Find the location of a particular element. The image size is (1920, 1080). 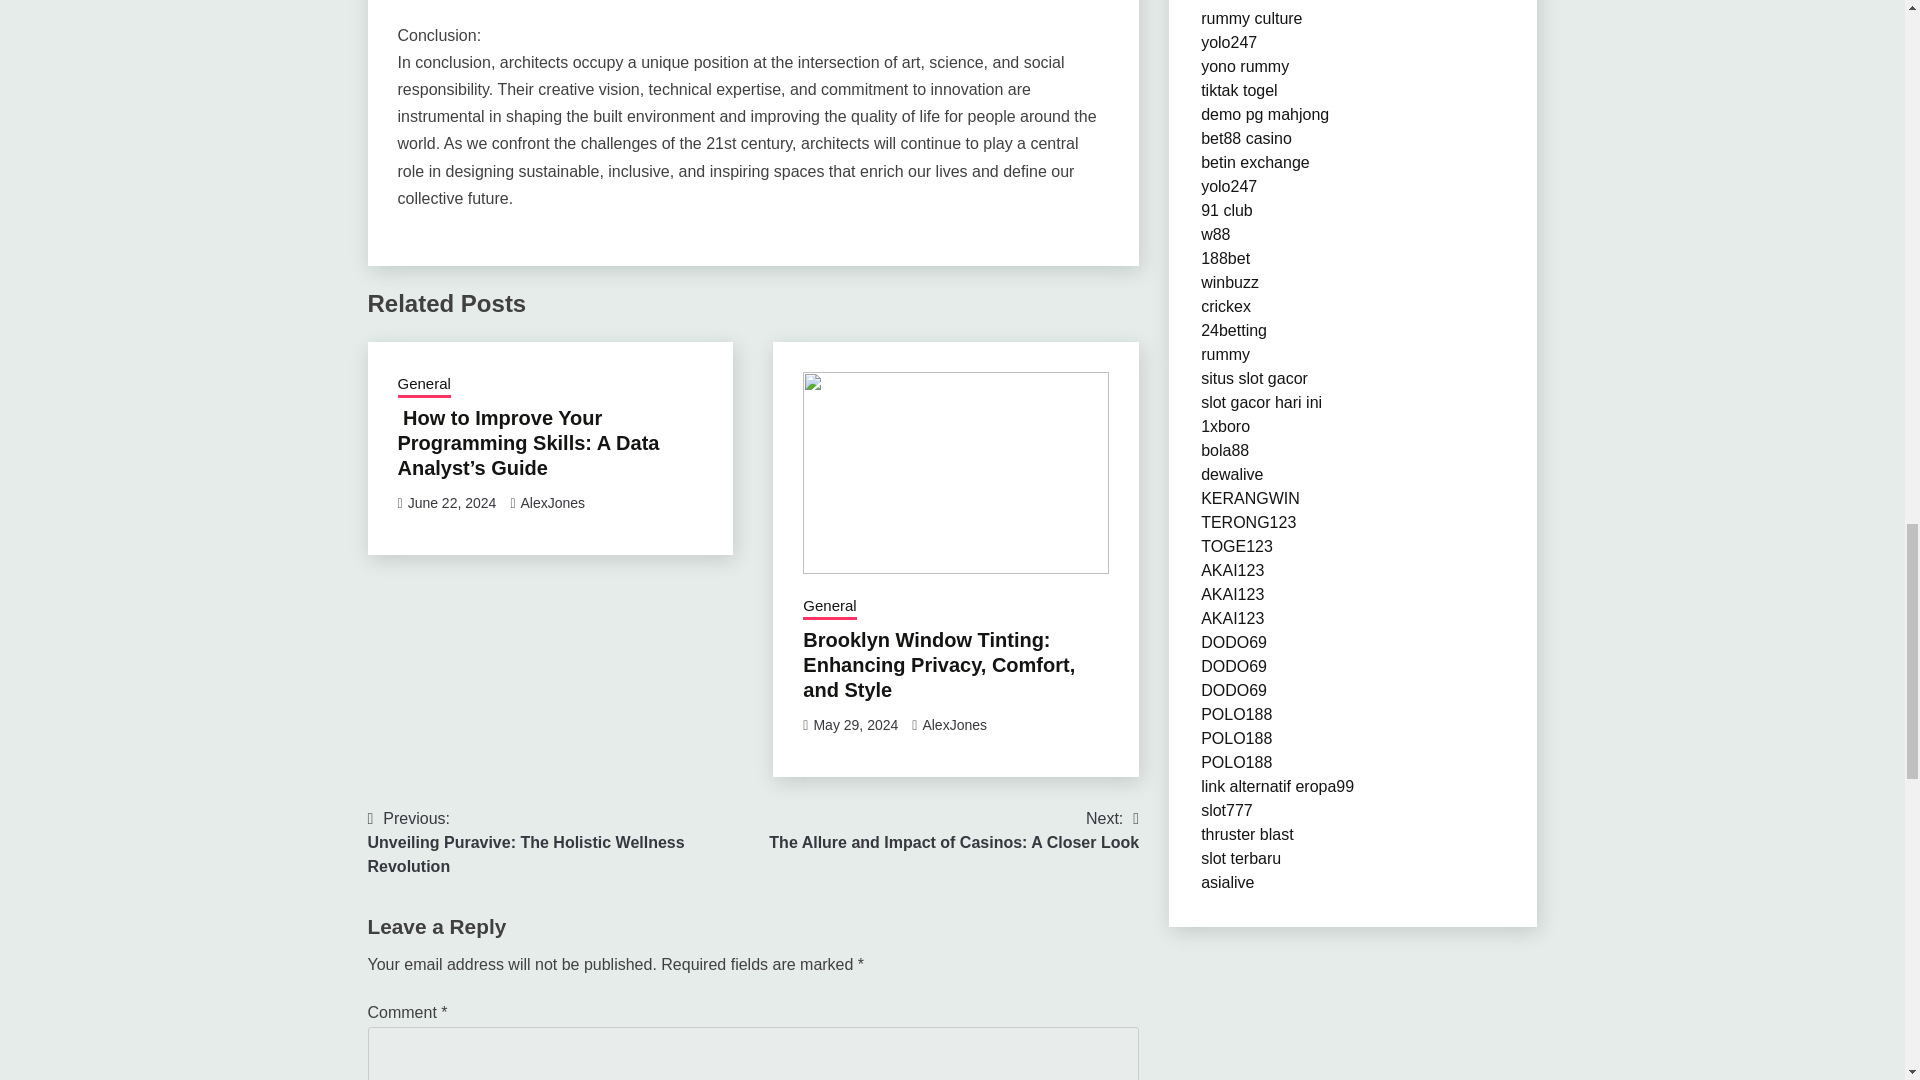

May 29, 2024 is located at coordinates (855, 725).